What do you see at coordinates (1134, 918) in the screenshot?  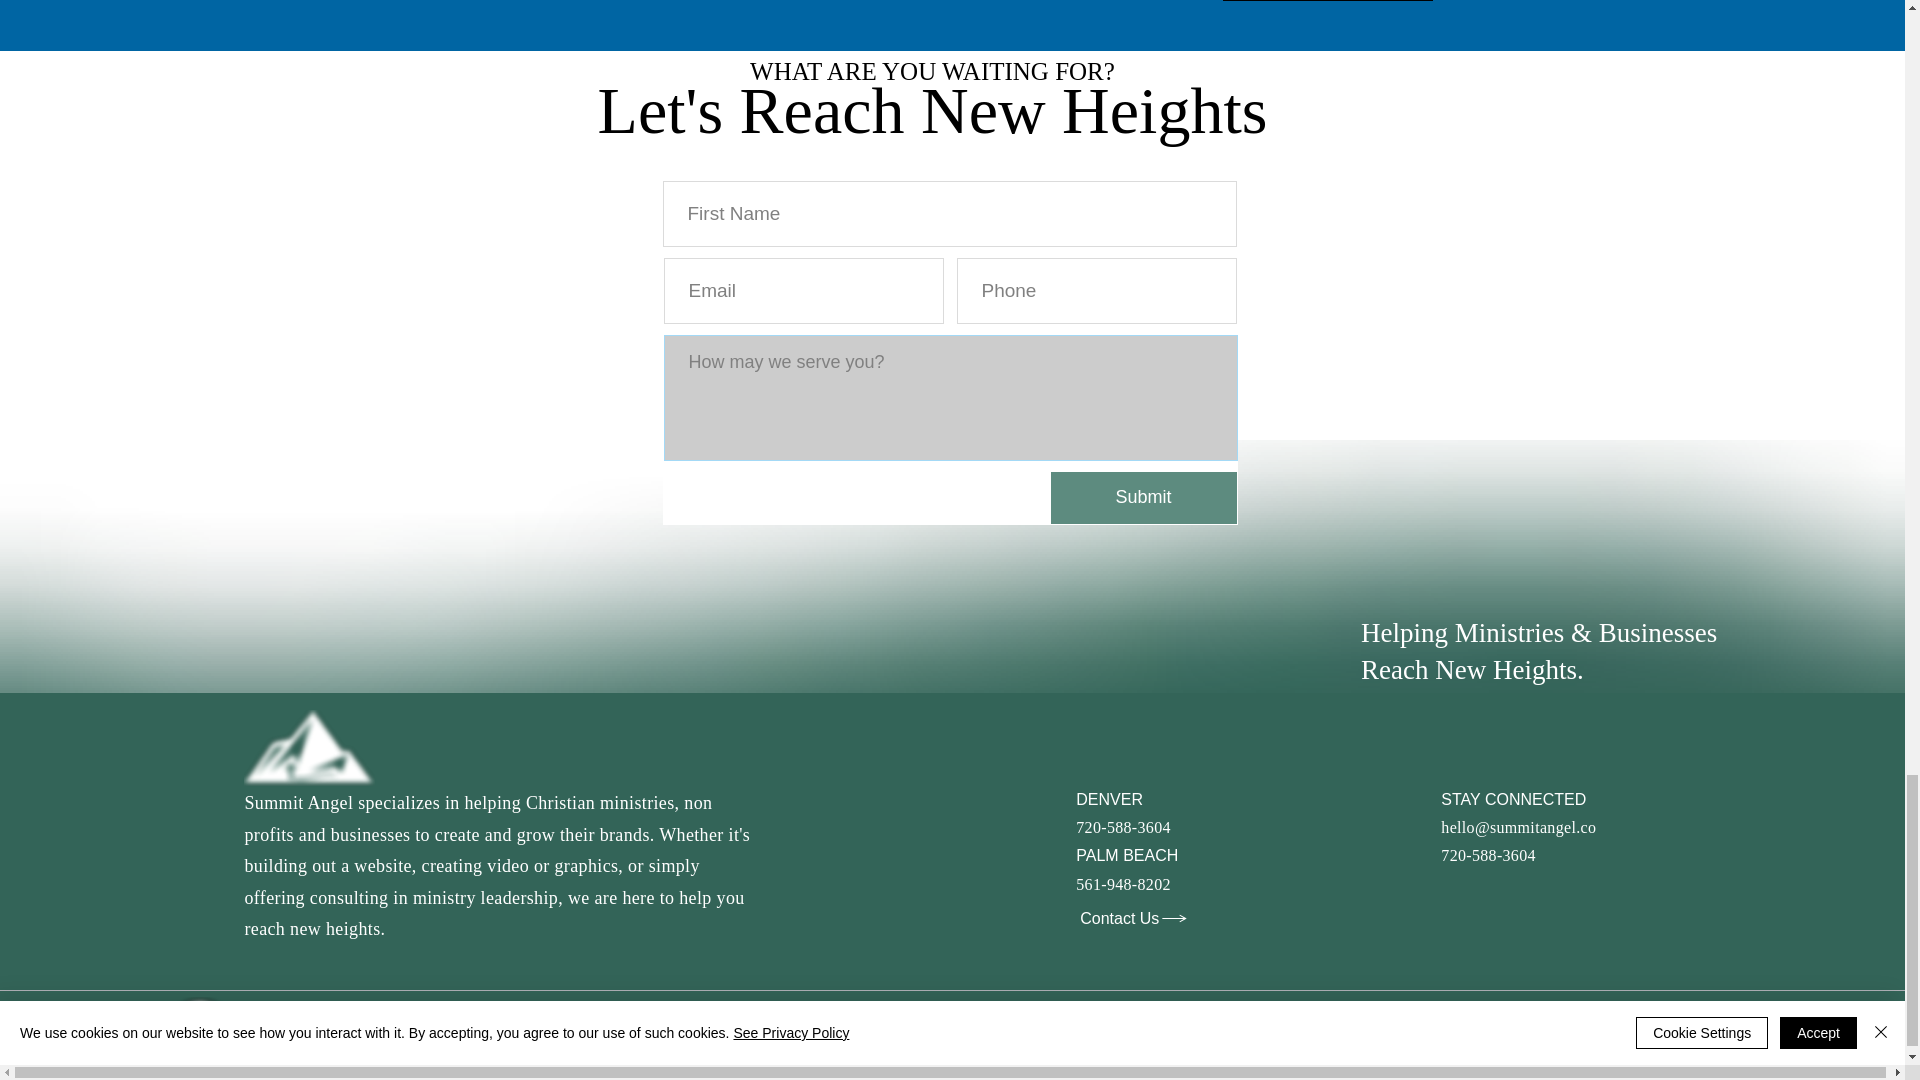 I see `Contact Us` at bounding box center [1134, 918].